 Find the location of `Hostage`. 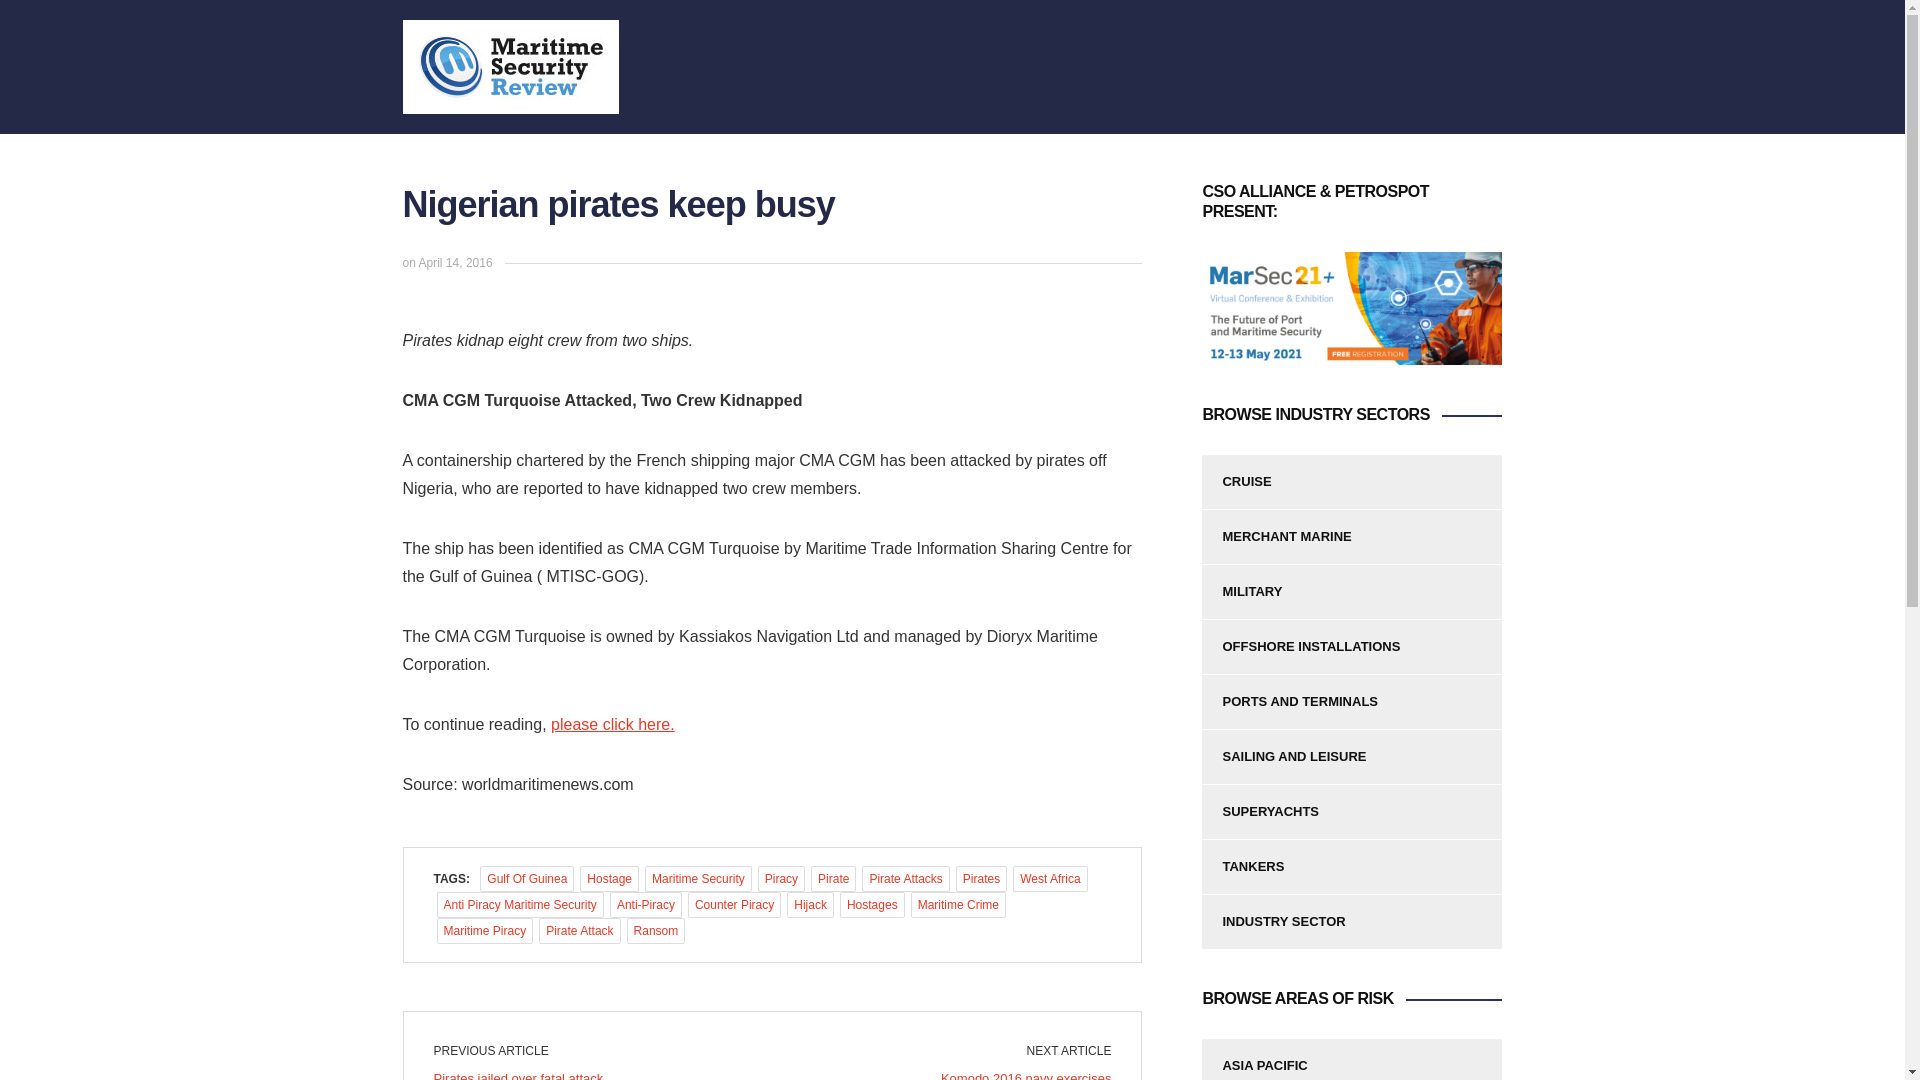

Hostage is located at coordinates (609, 879).